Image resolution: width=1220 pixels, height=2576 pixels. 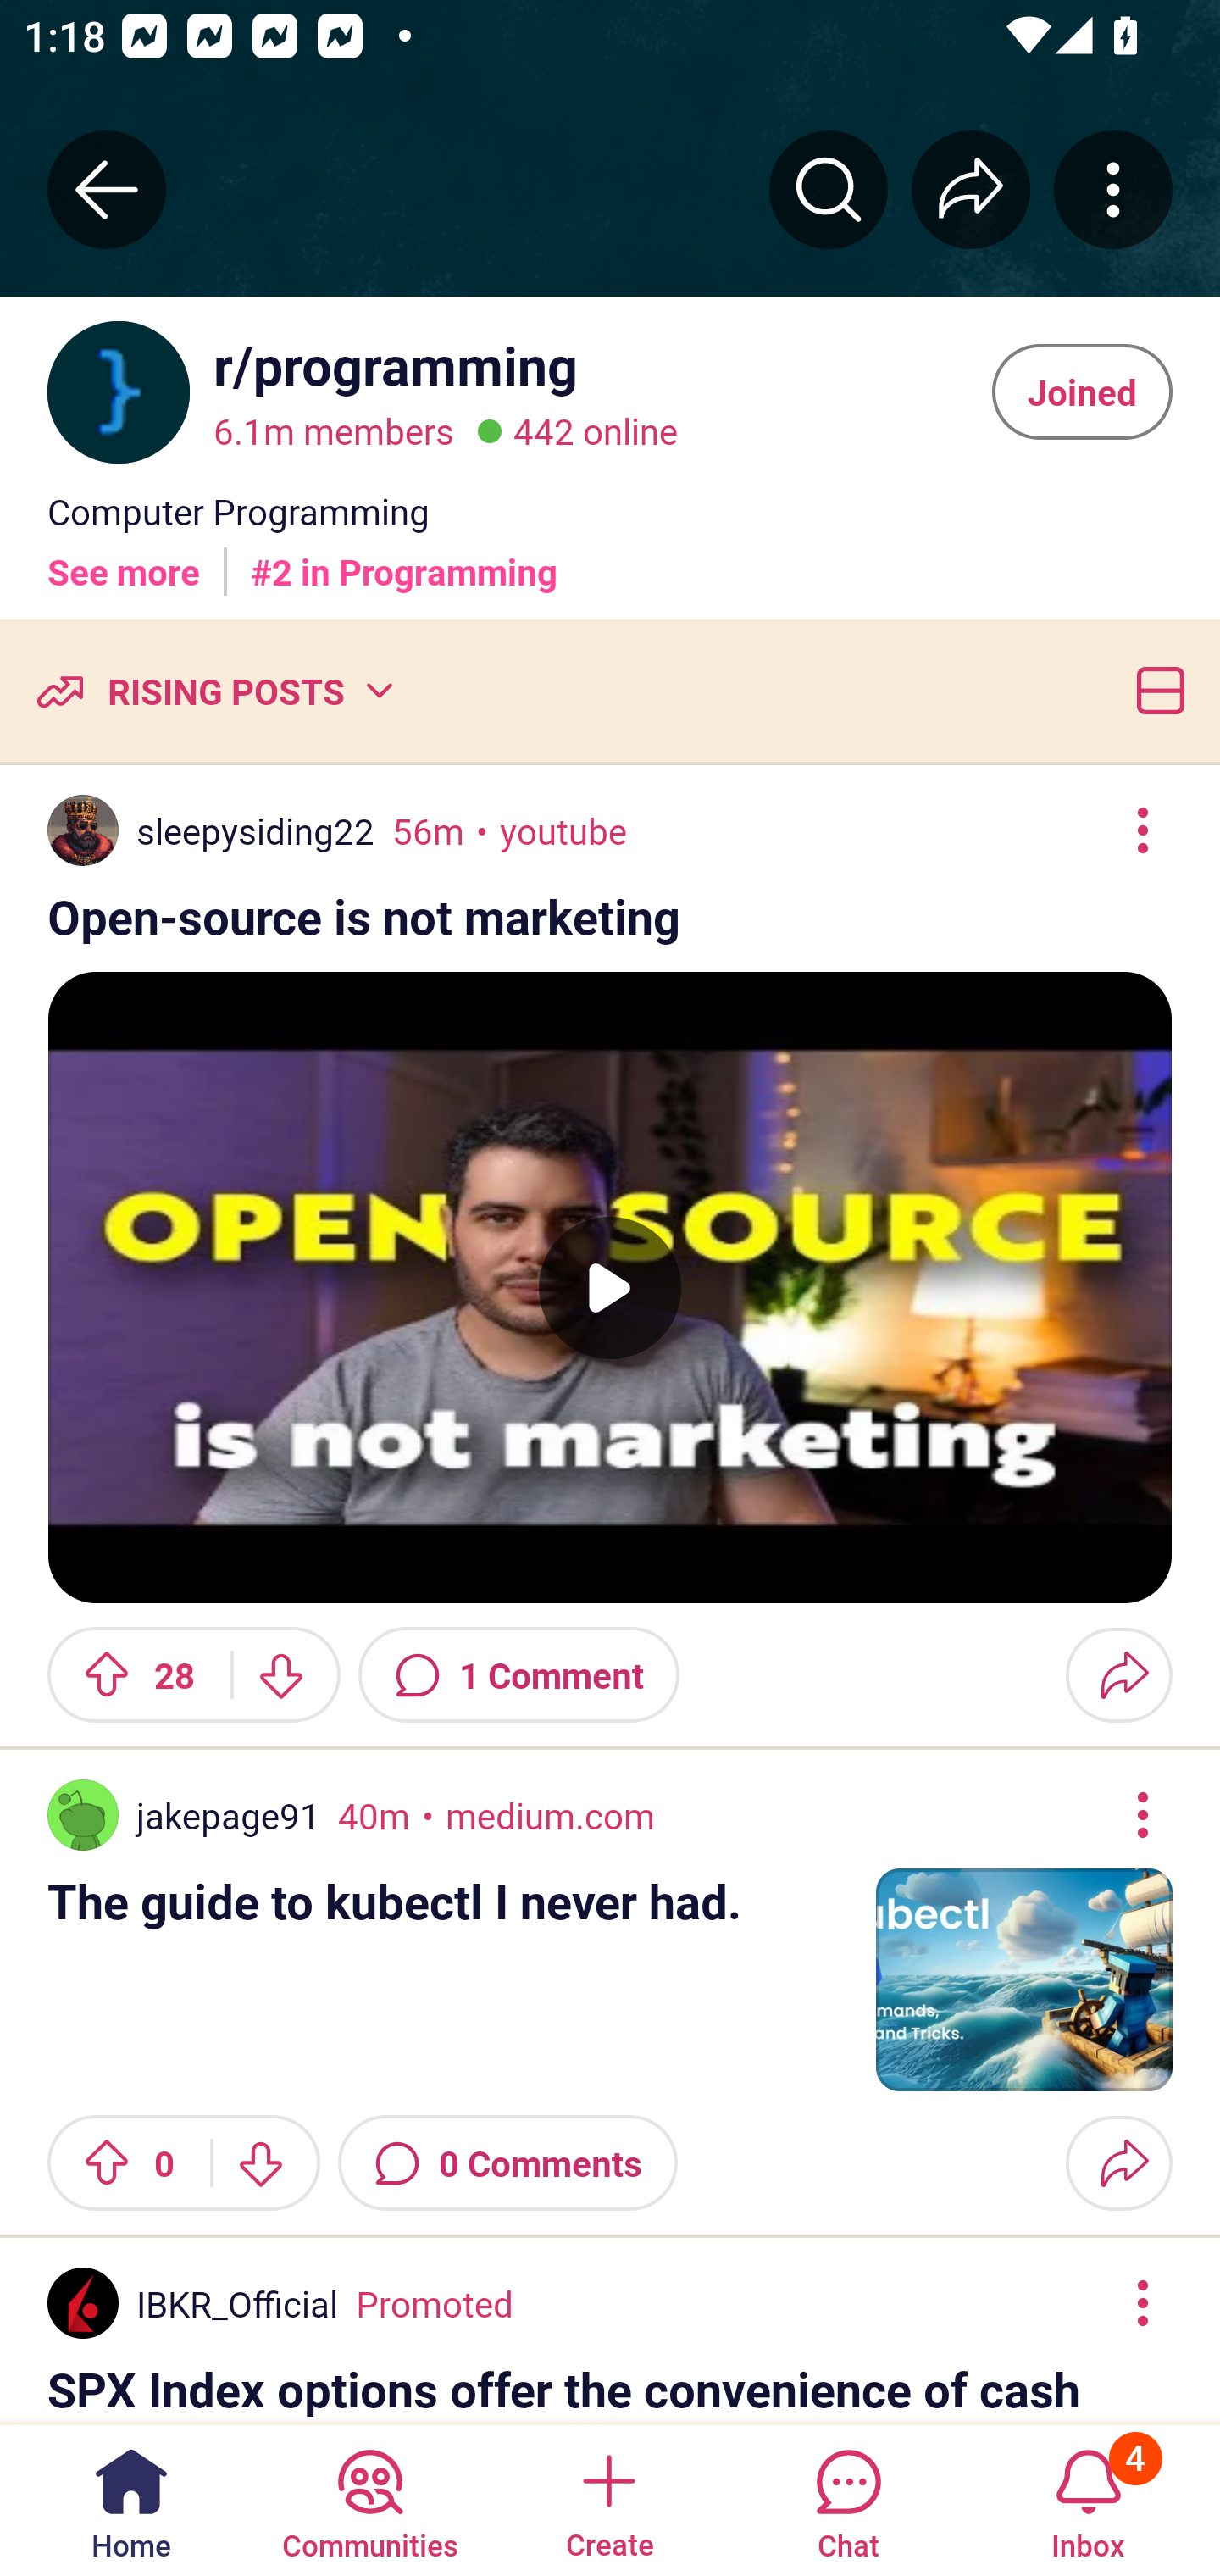 What do you see at coordinates (829, 189) in the screenshot?
I see `Search r/﻿programming` at bounding box center [829, 189].